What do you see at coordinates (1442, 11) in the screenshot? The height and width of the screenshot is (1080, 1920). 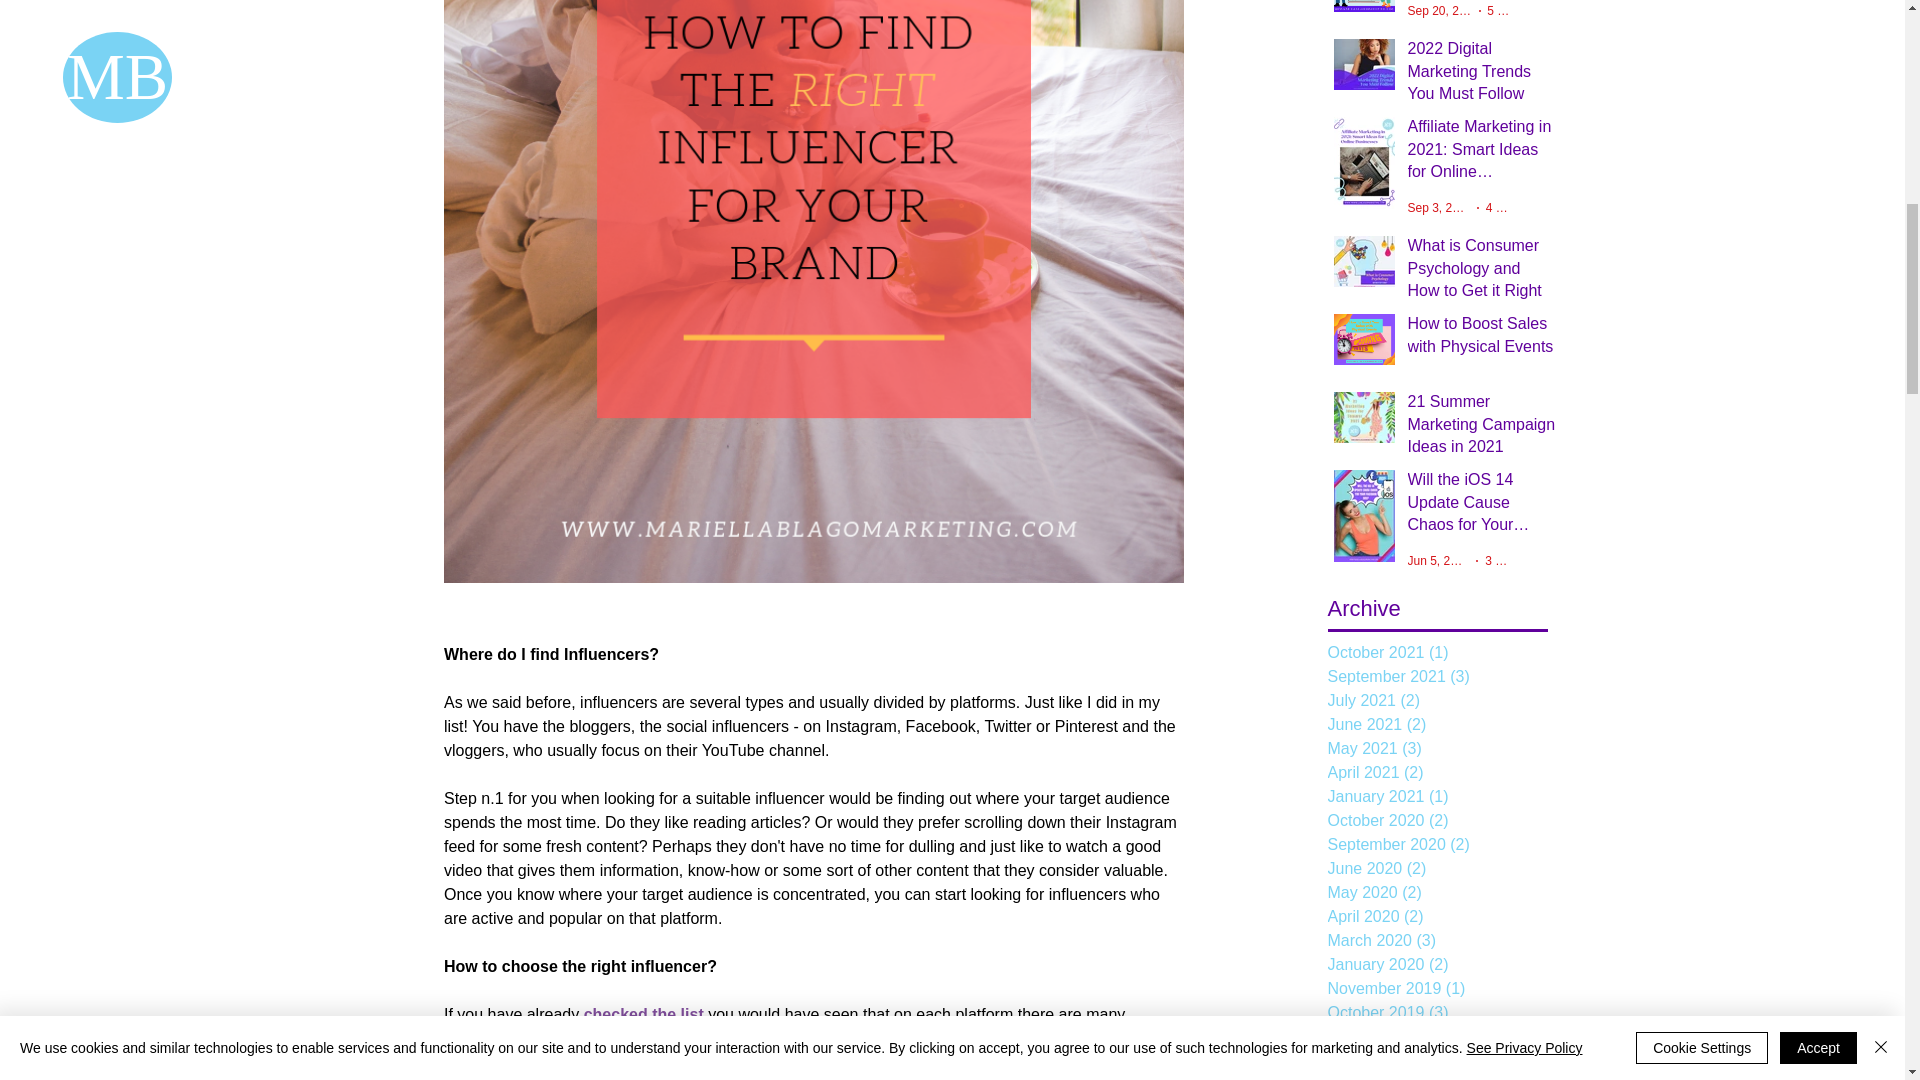 I see `Sep 20, 2021` at bounding box center [1442, 11].